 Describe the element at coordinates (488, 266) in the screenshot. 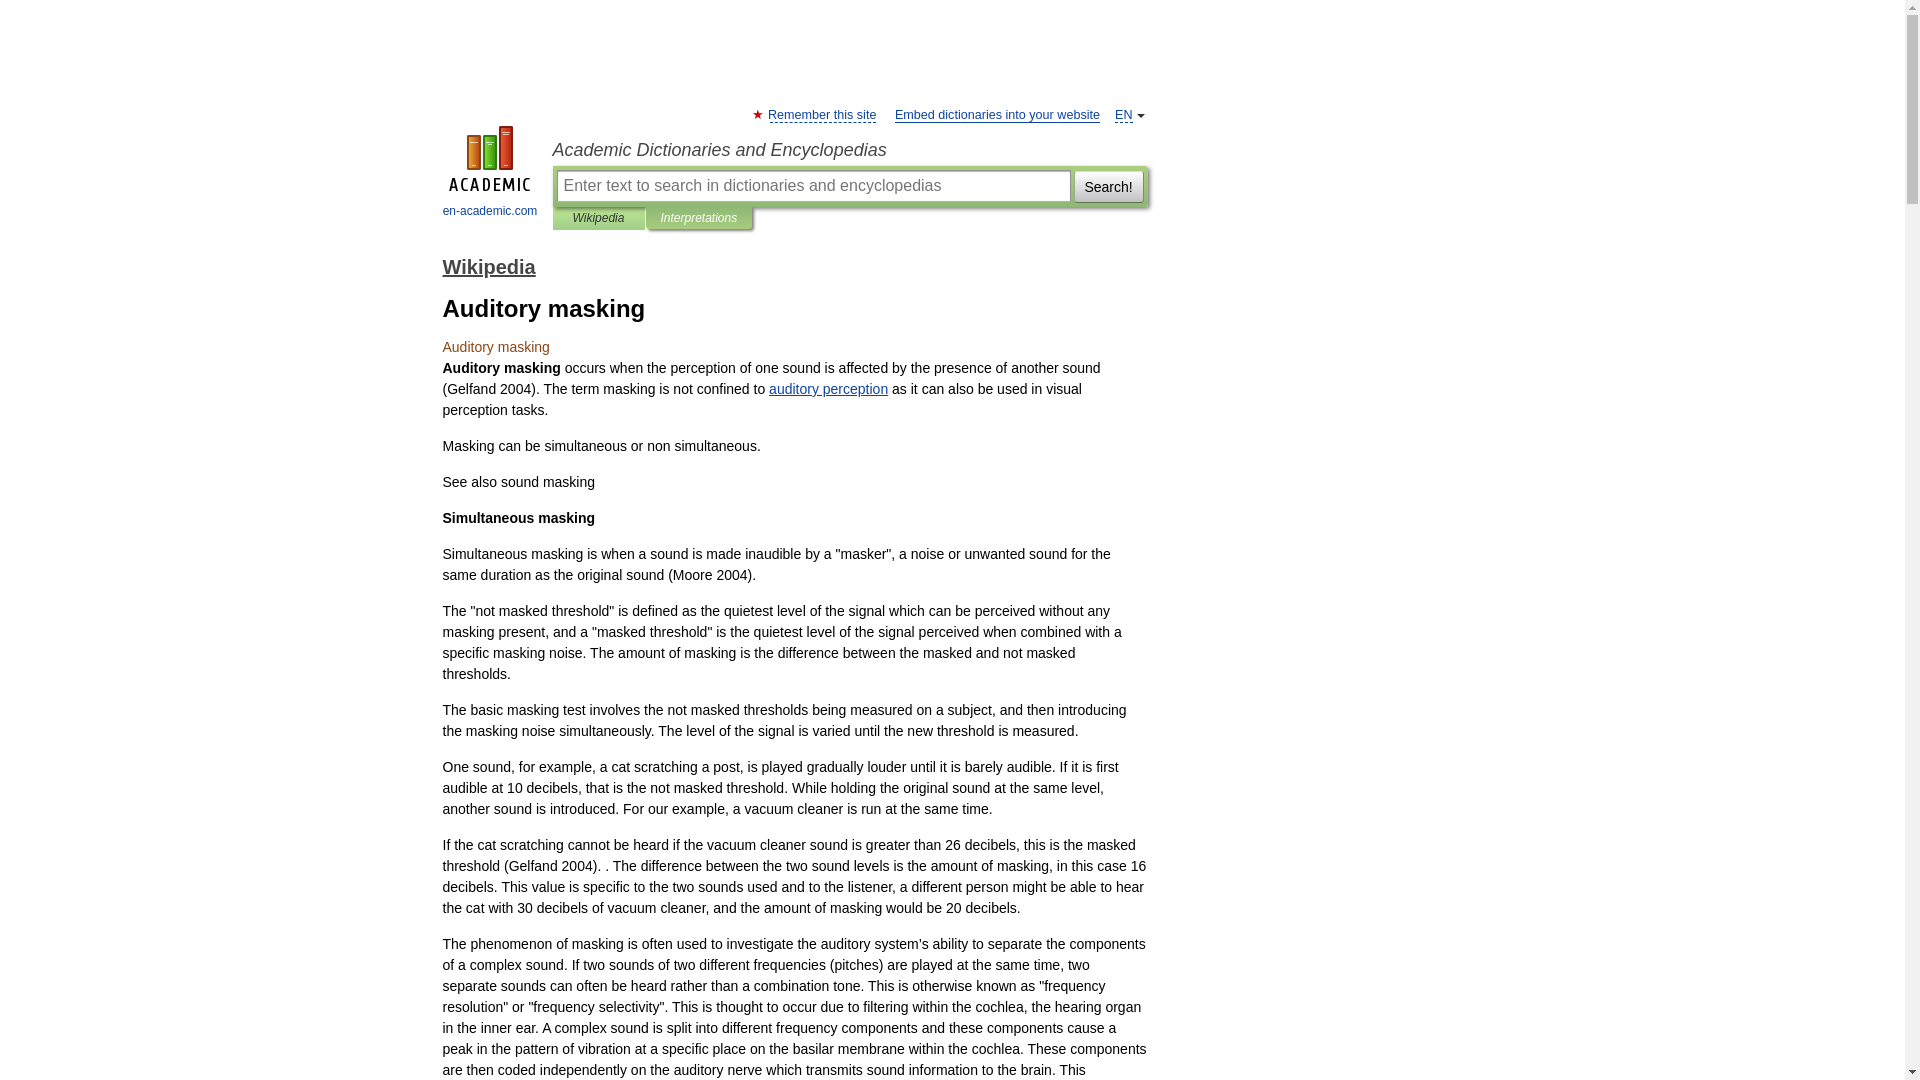

I see `Wikipedia` at that location.